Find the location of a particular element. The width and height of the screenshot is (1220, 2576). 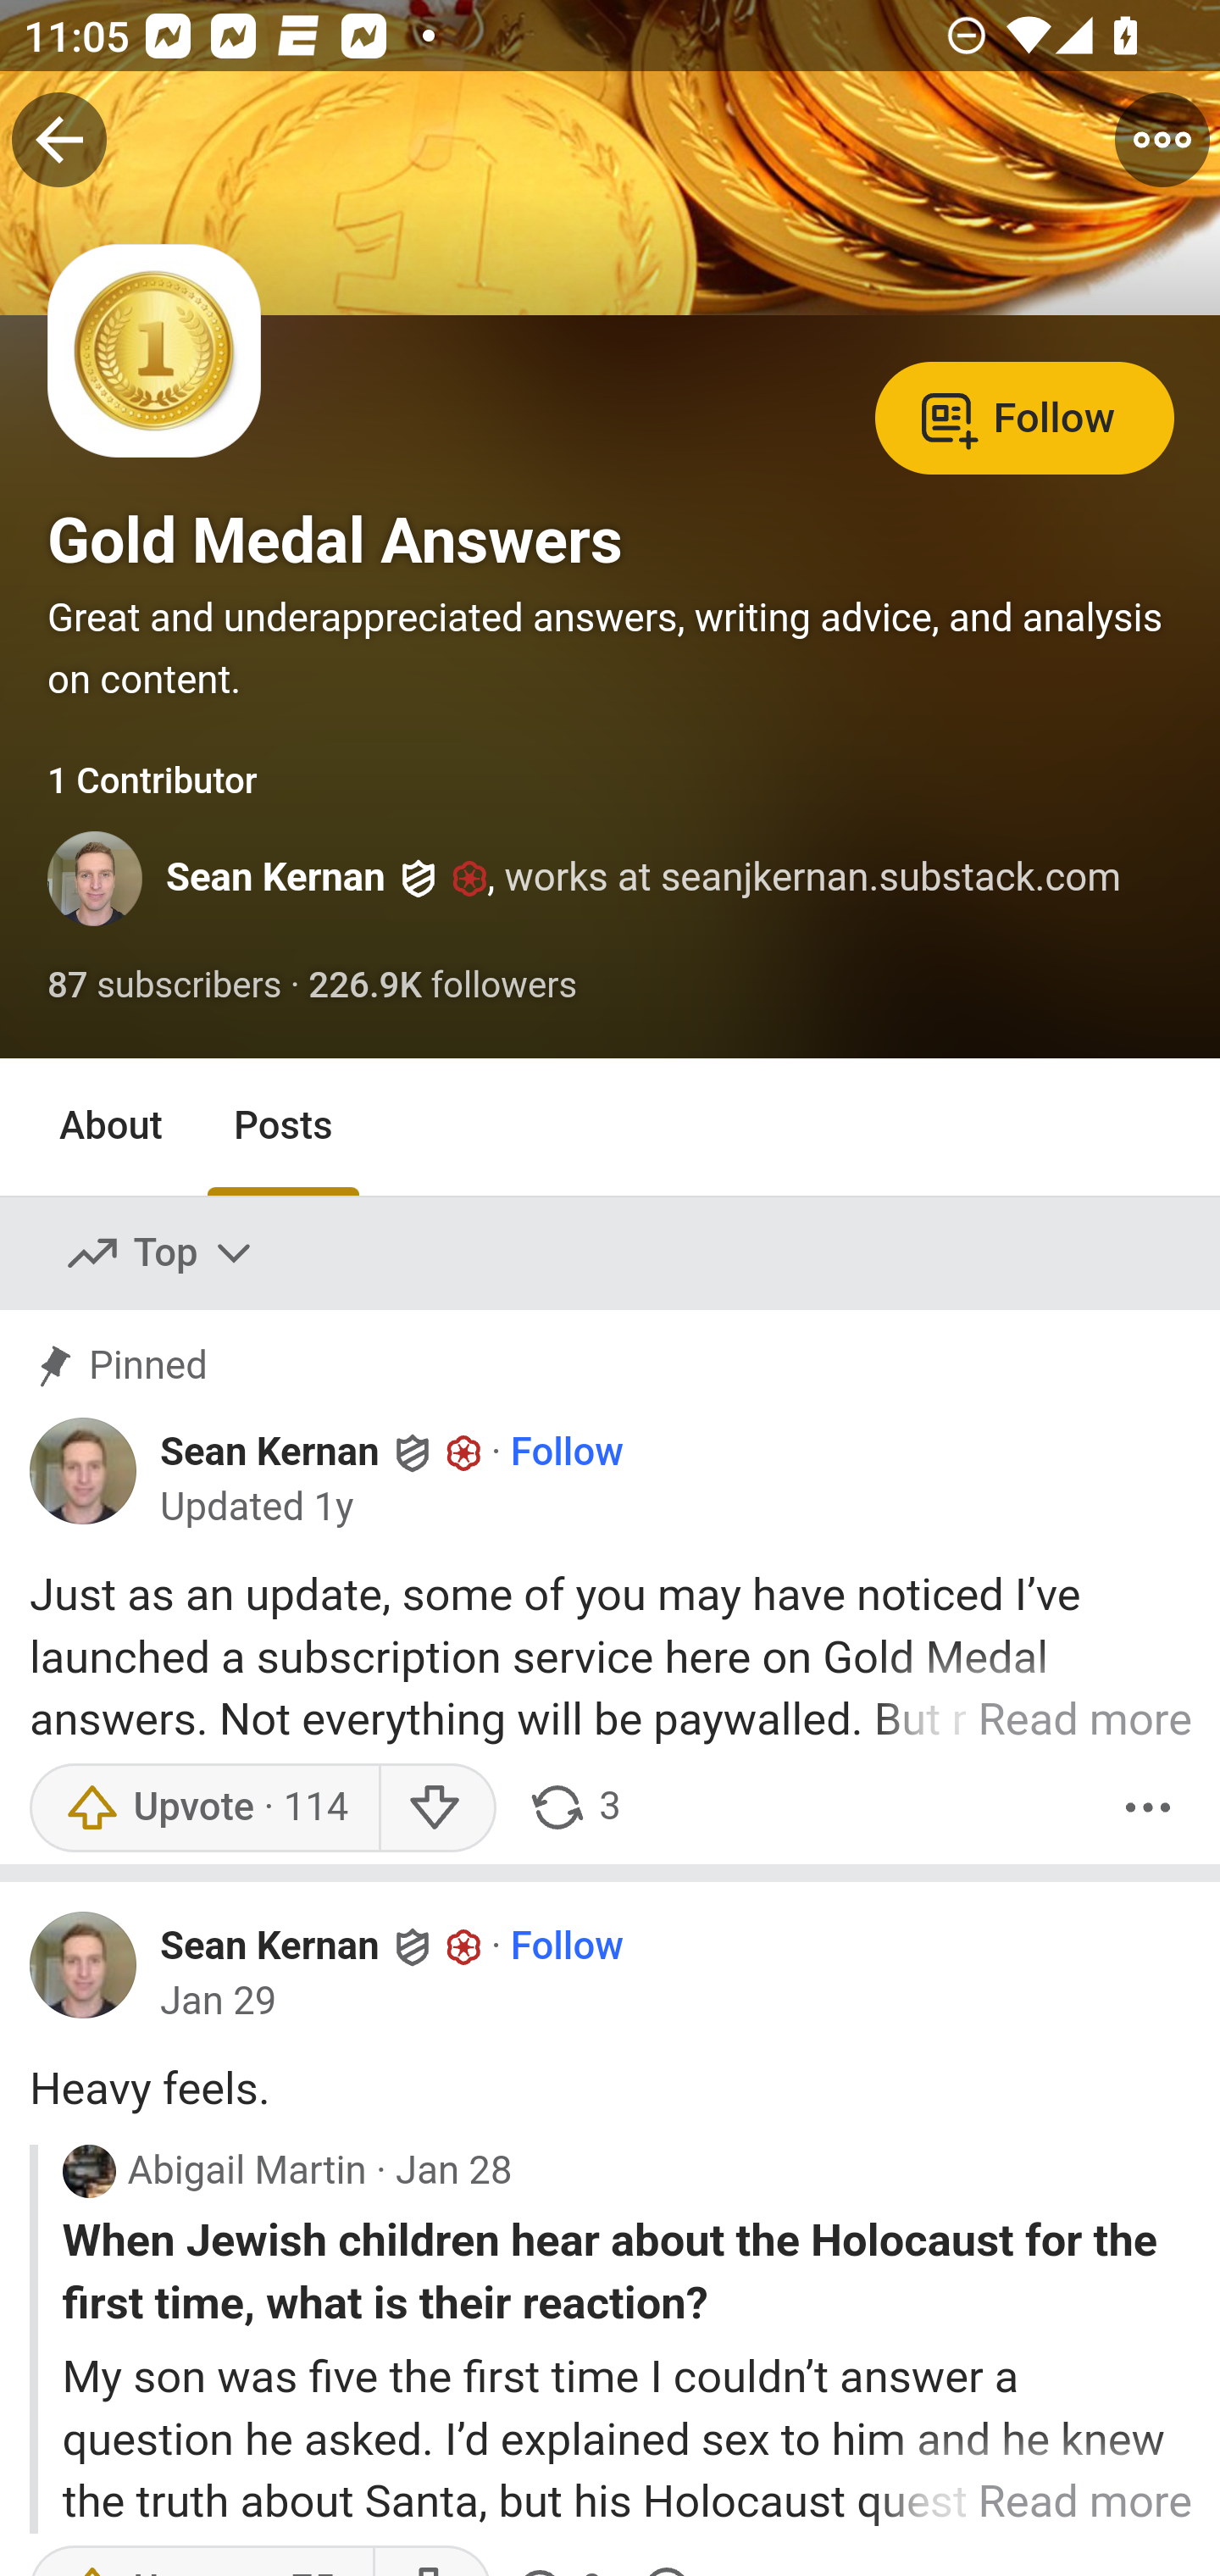

More is located at coordinates (1148, 1807).